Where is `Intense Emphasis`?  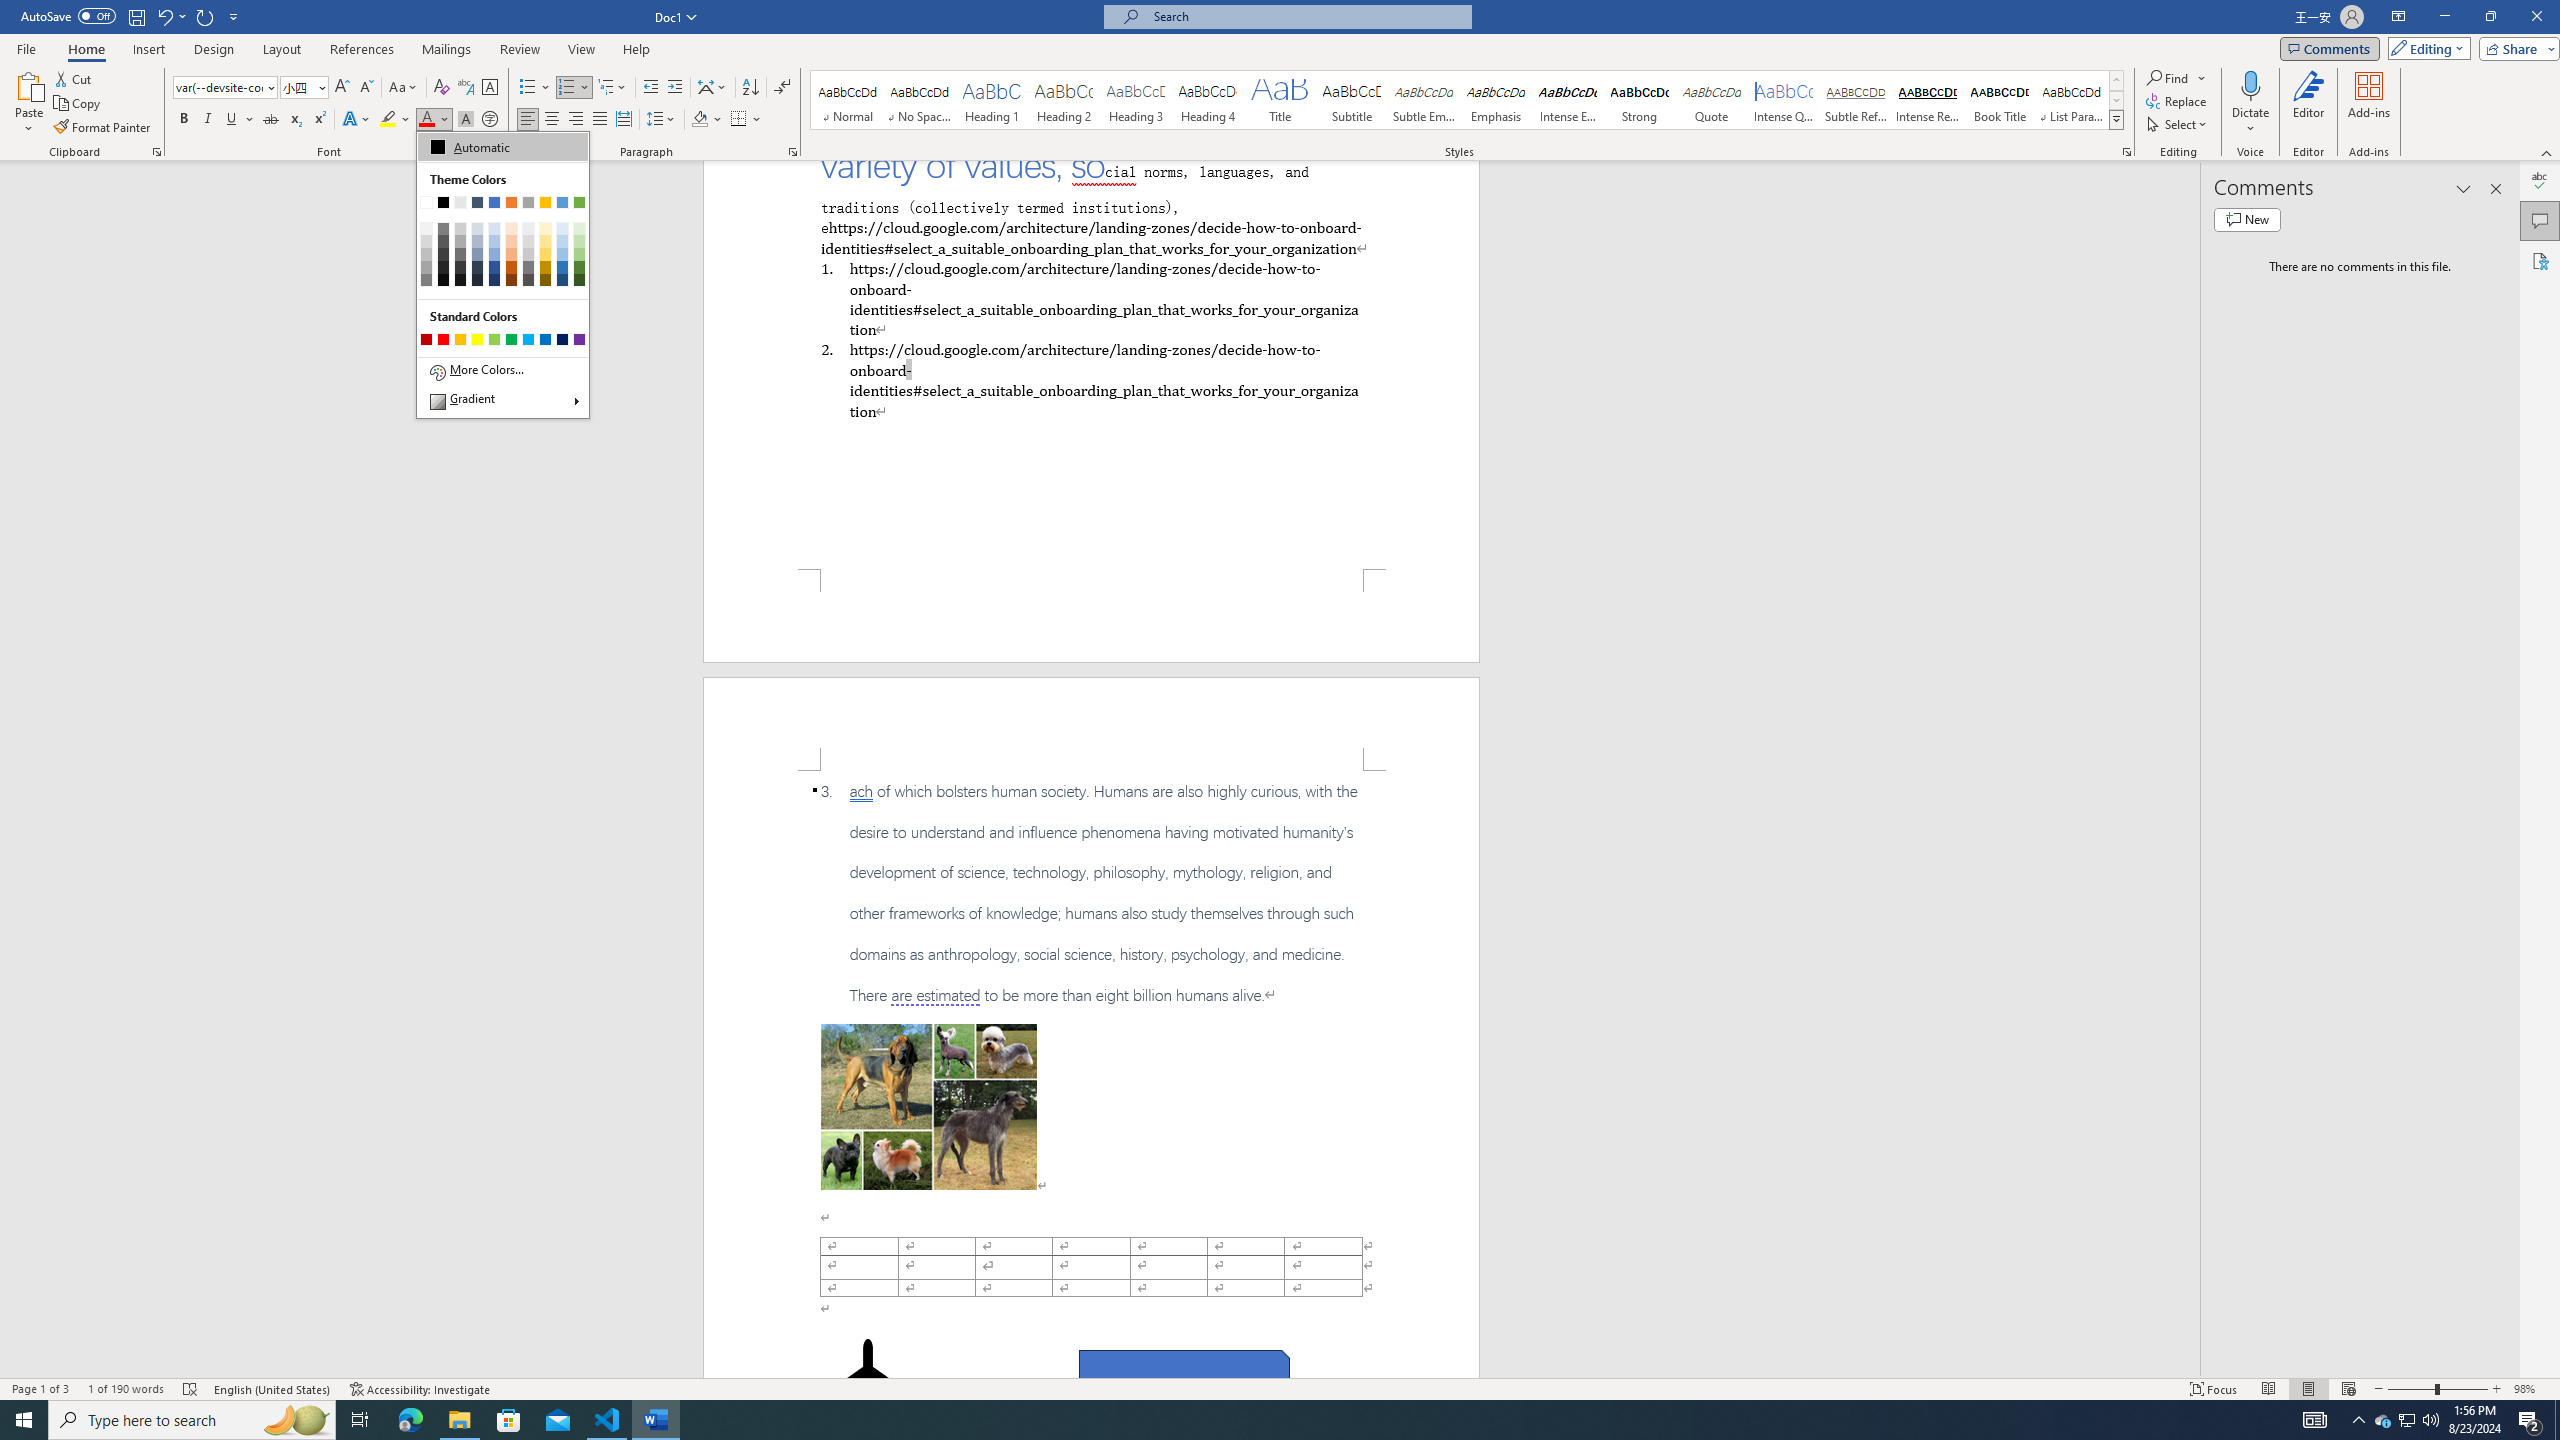
Intense Emphasis is located at coordinates (1568, 100).